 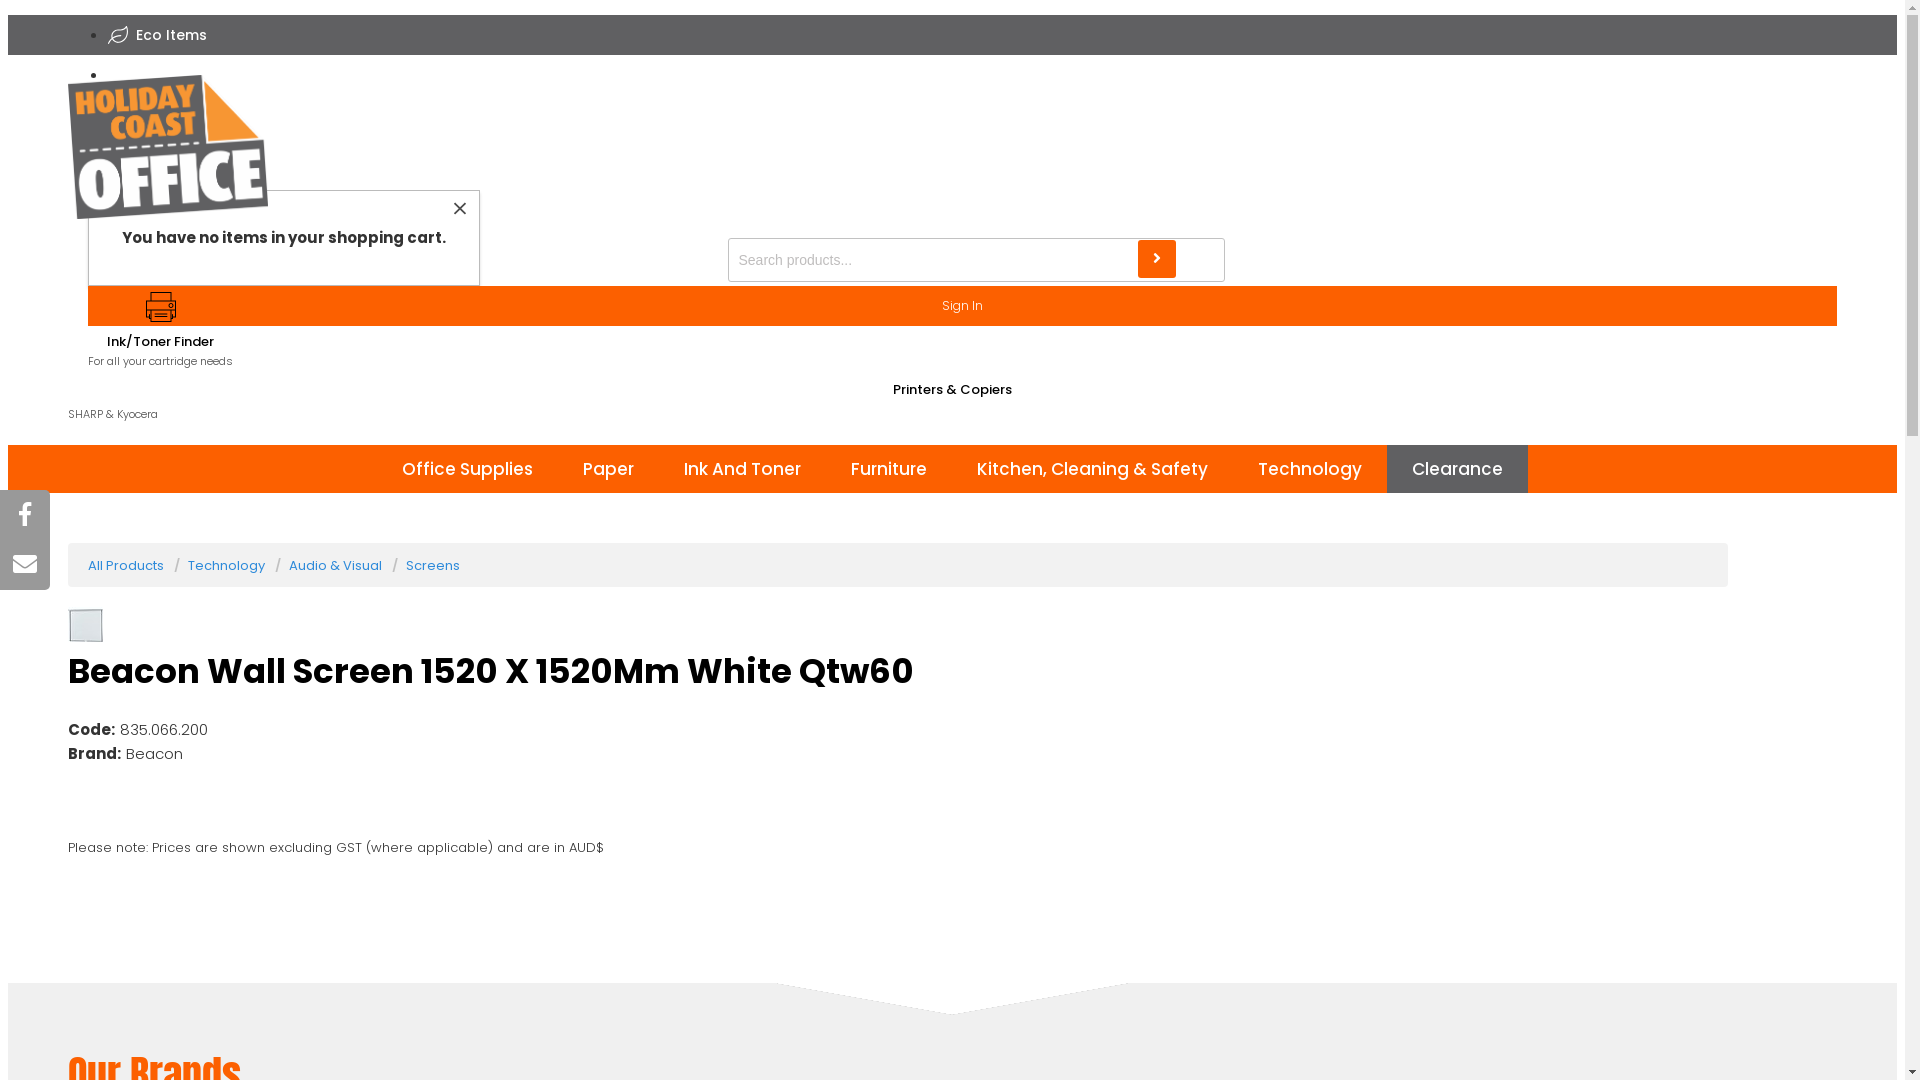 What do you see at coordinates (433, 566) in the screenshot?
I see `Screens` at bounding box center [433, 566].